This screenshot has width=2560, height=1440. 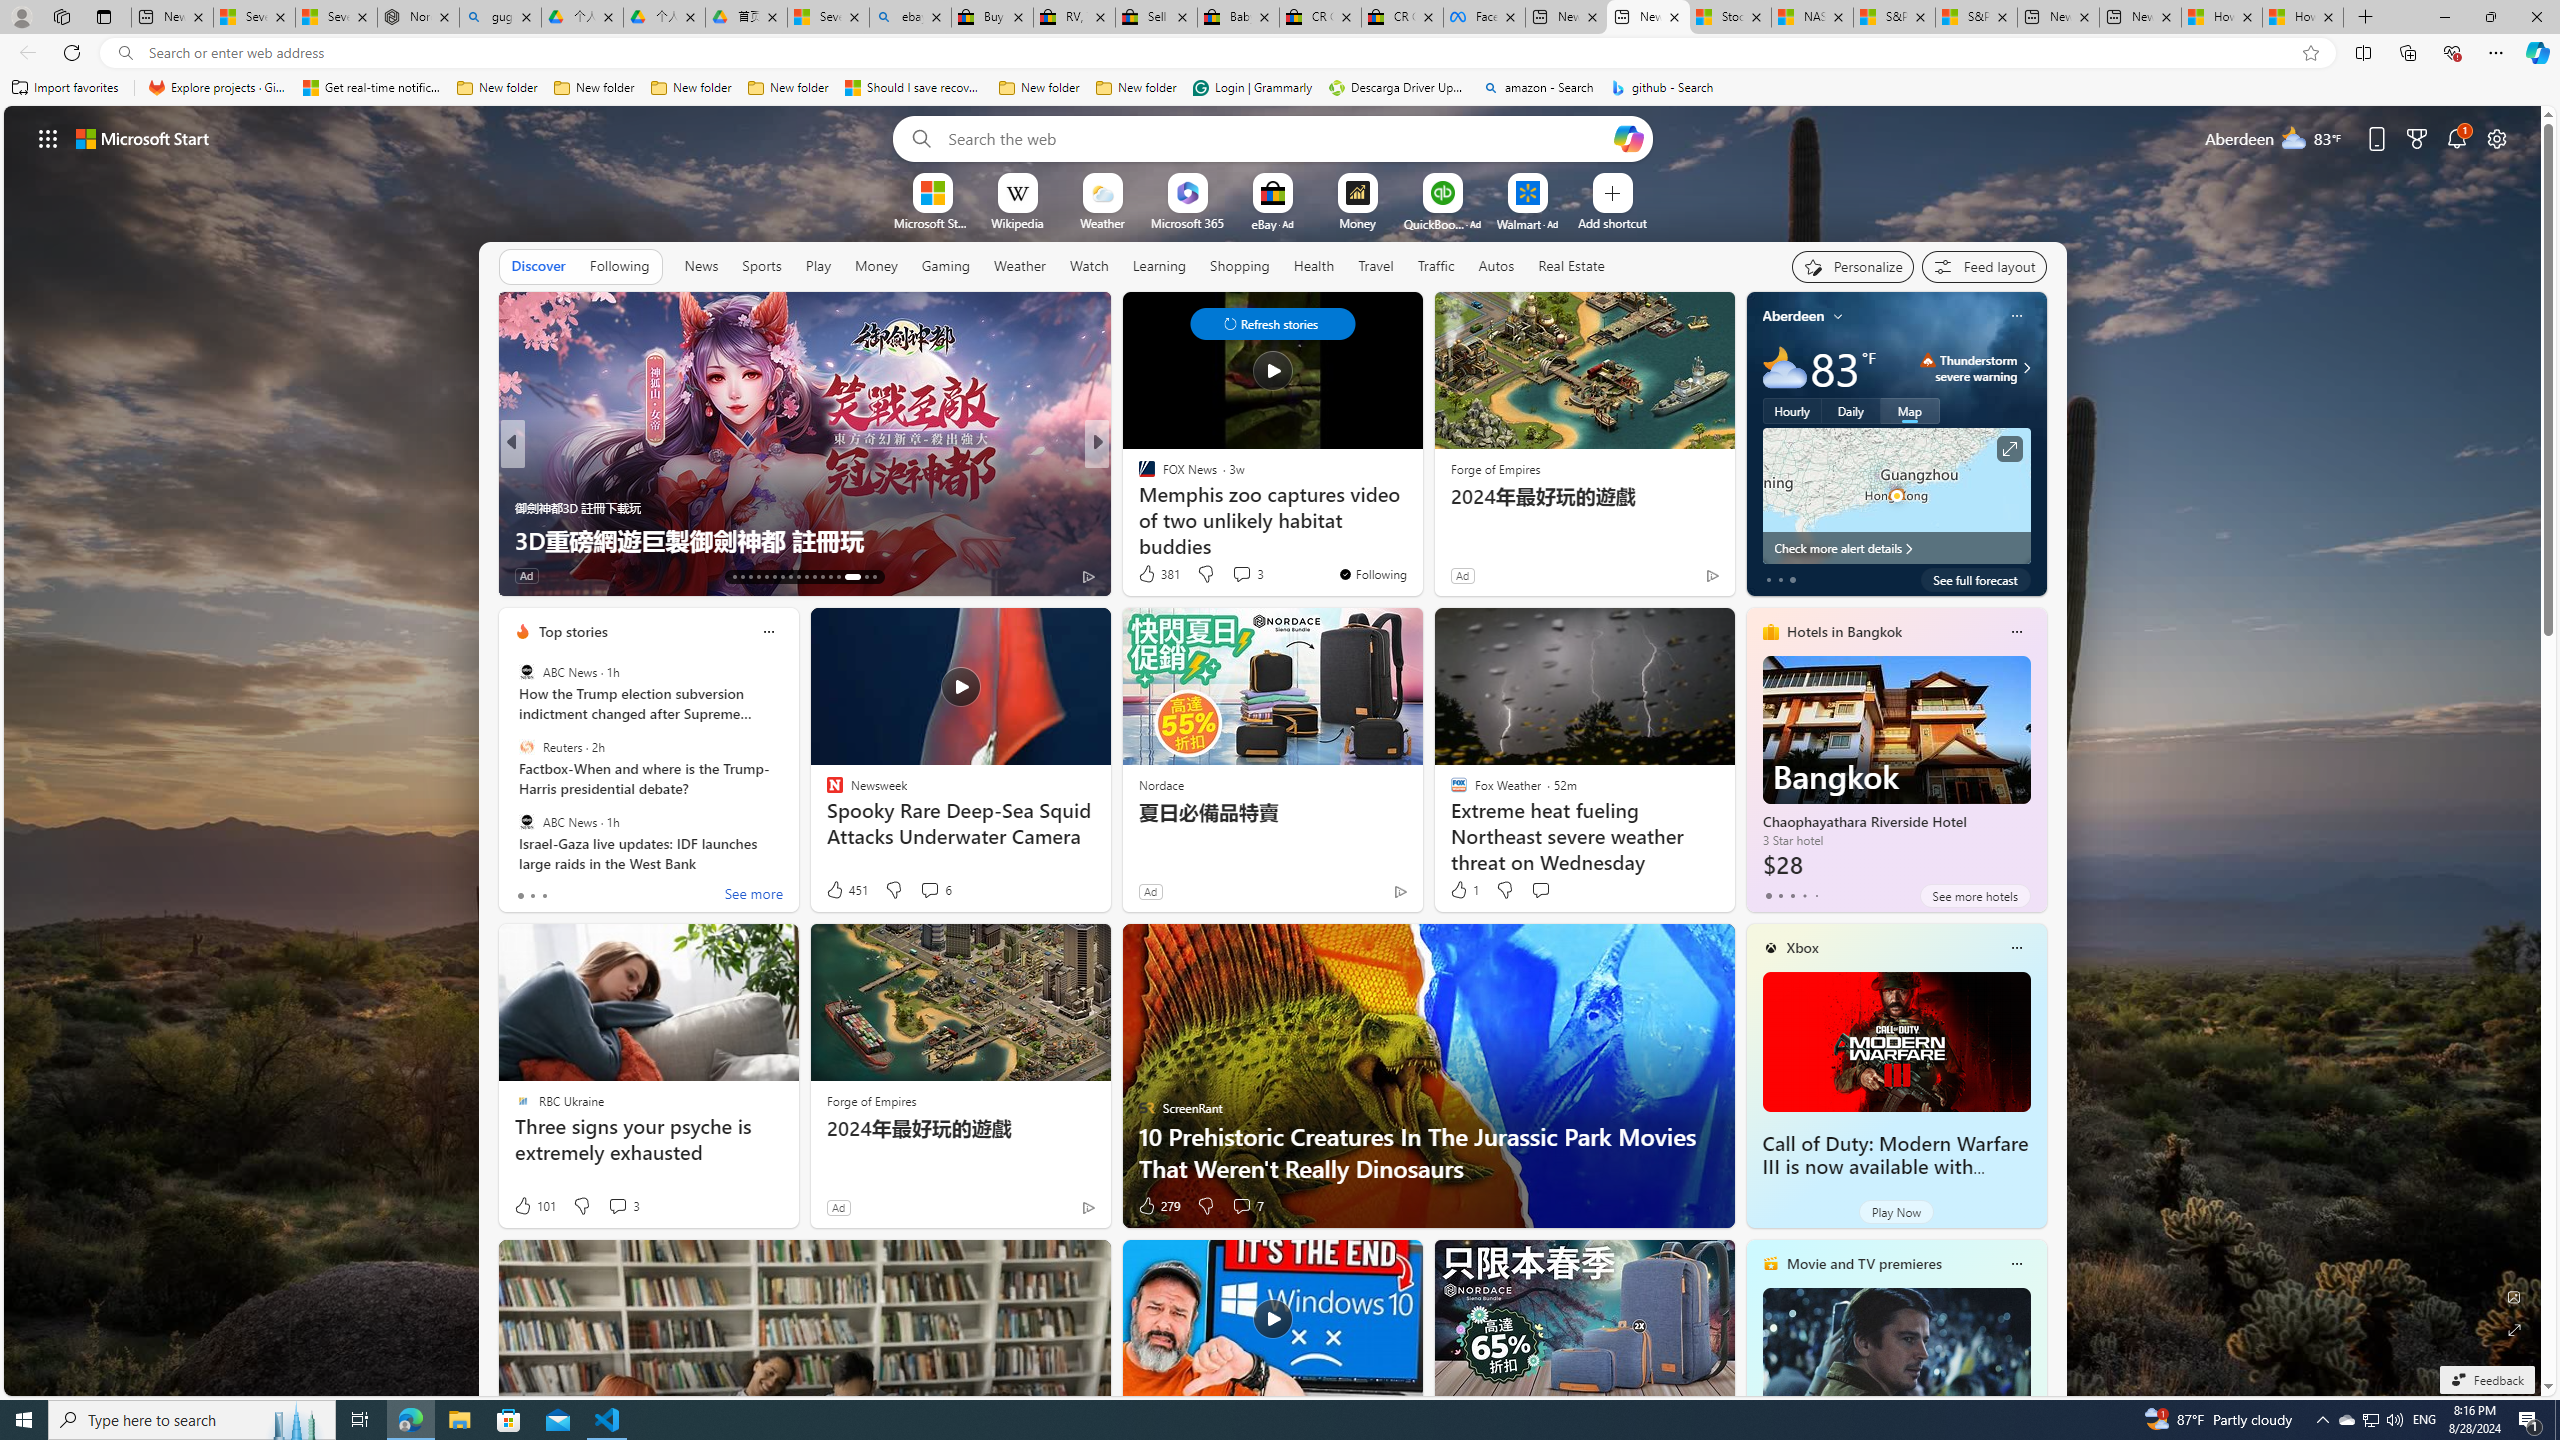 I want to click on Top stories, so click(x=573, y=632).